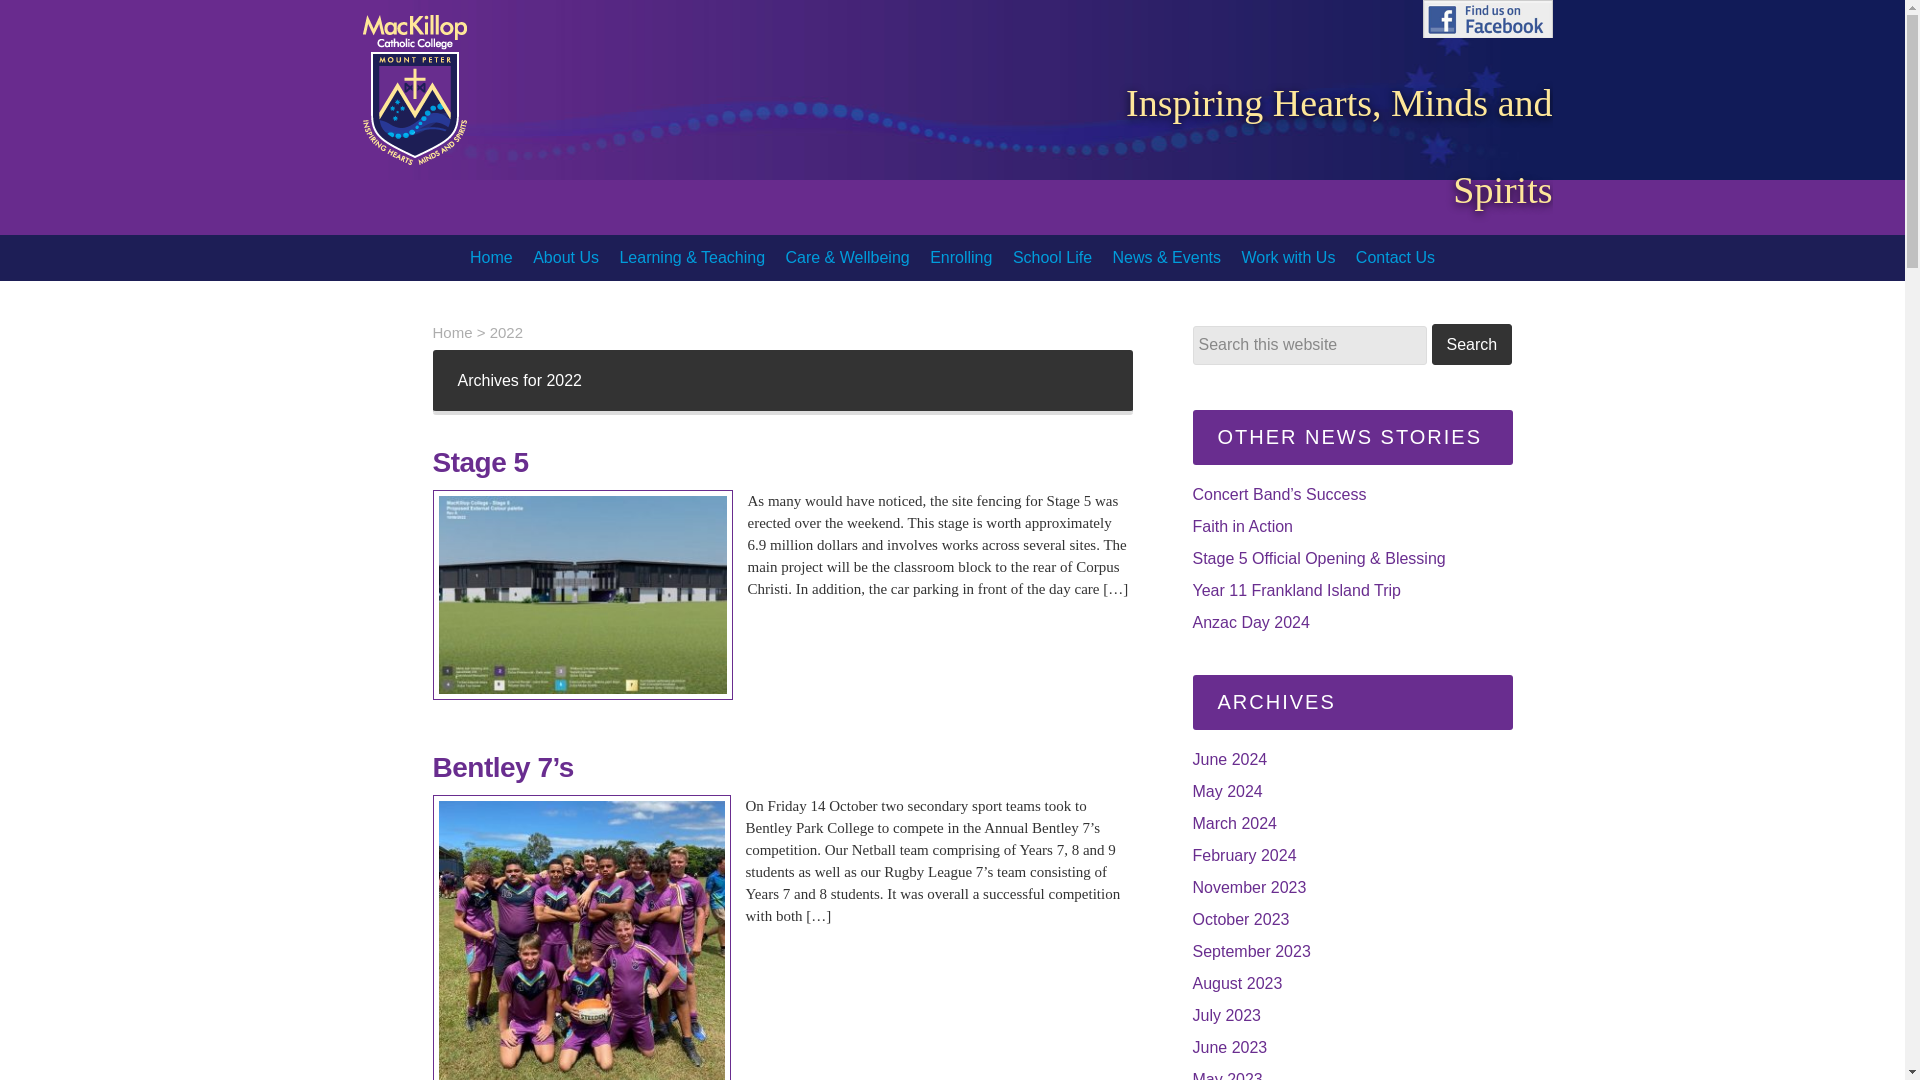  What do you see at coordinates (1472, 344) in the screenshot?
I see `Search` at bounding box center [1472, 344].